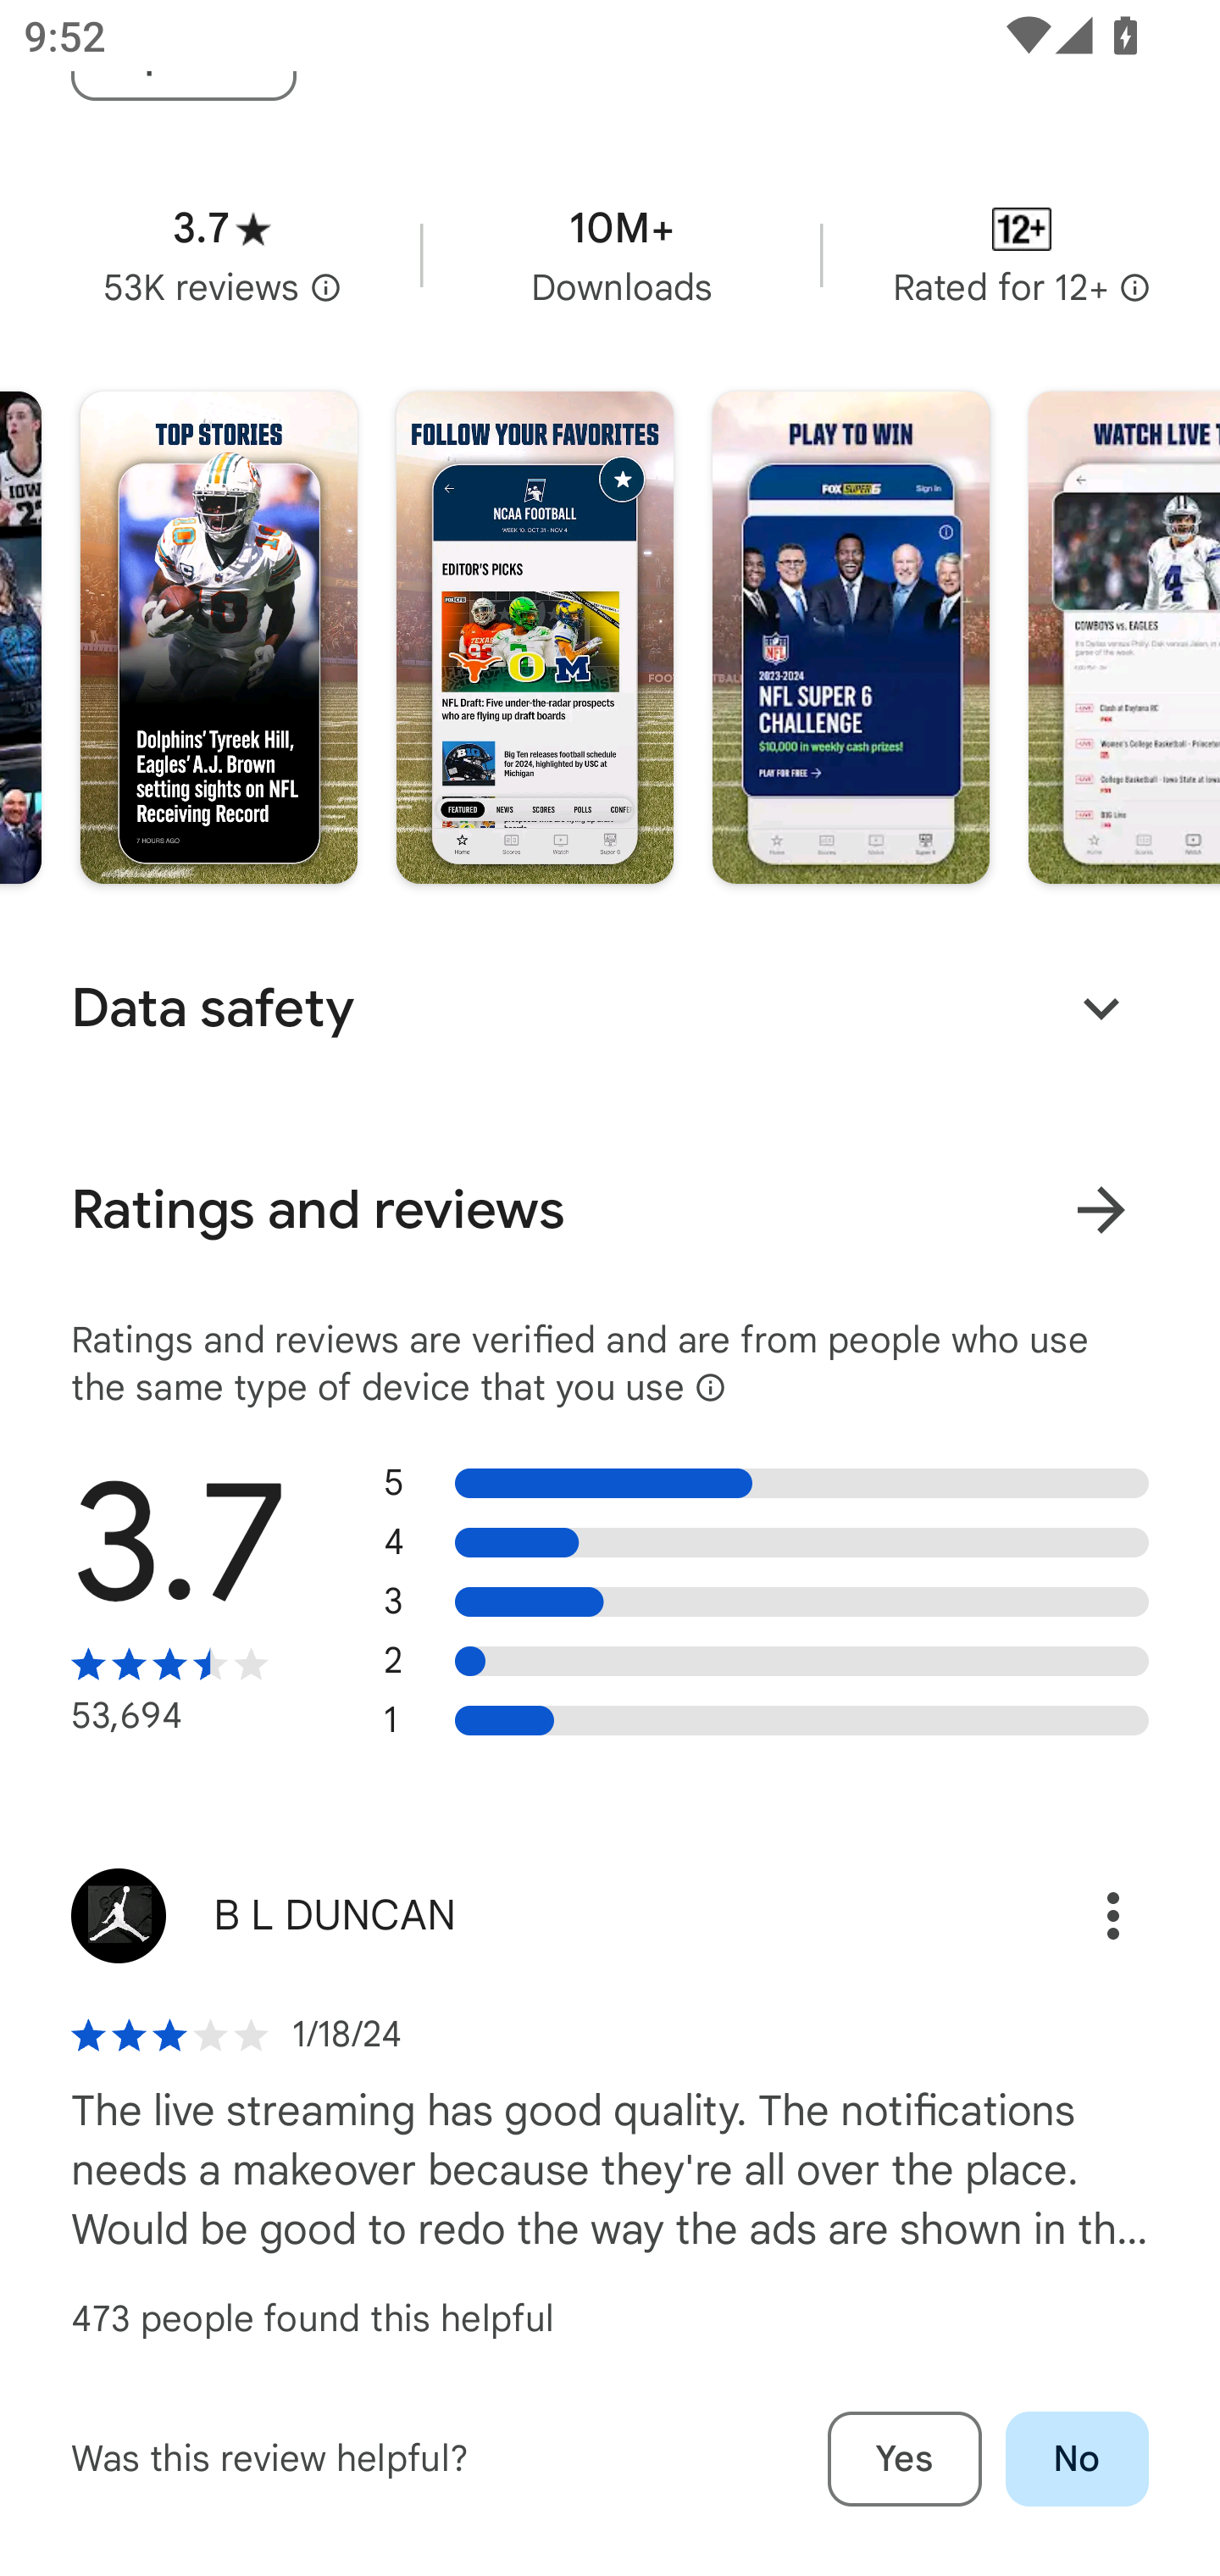 This screenshot has width=1220, height=2576. I want to click on Average rating 3.7 stars in 53 thousand reviews, so click(222, 254).